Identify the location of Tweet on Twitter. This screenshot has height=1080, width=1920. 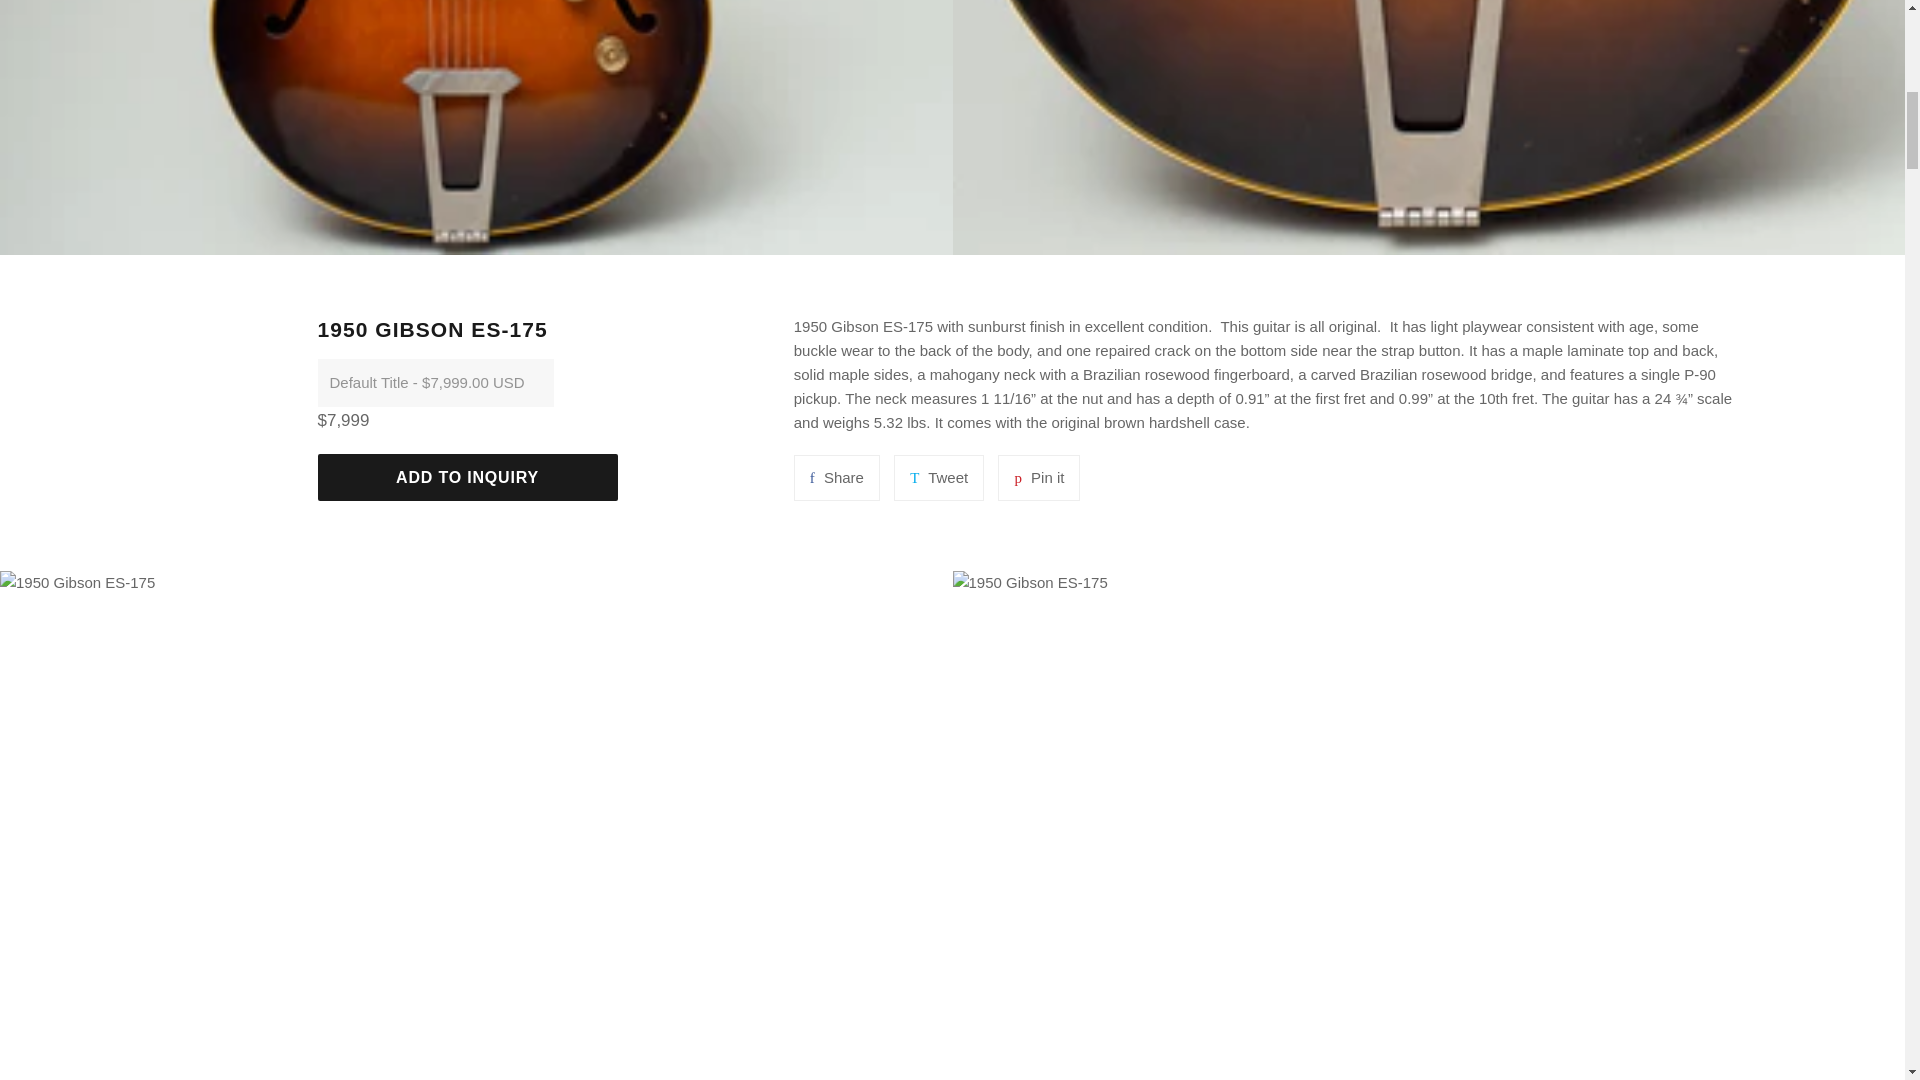
(836, 478).